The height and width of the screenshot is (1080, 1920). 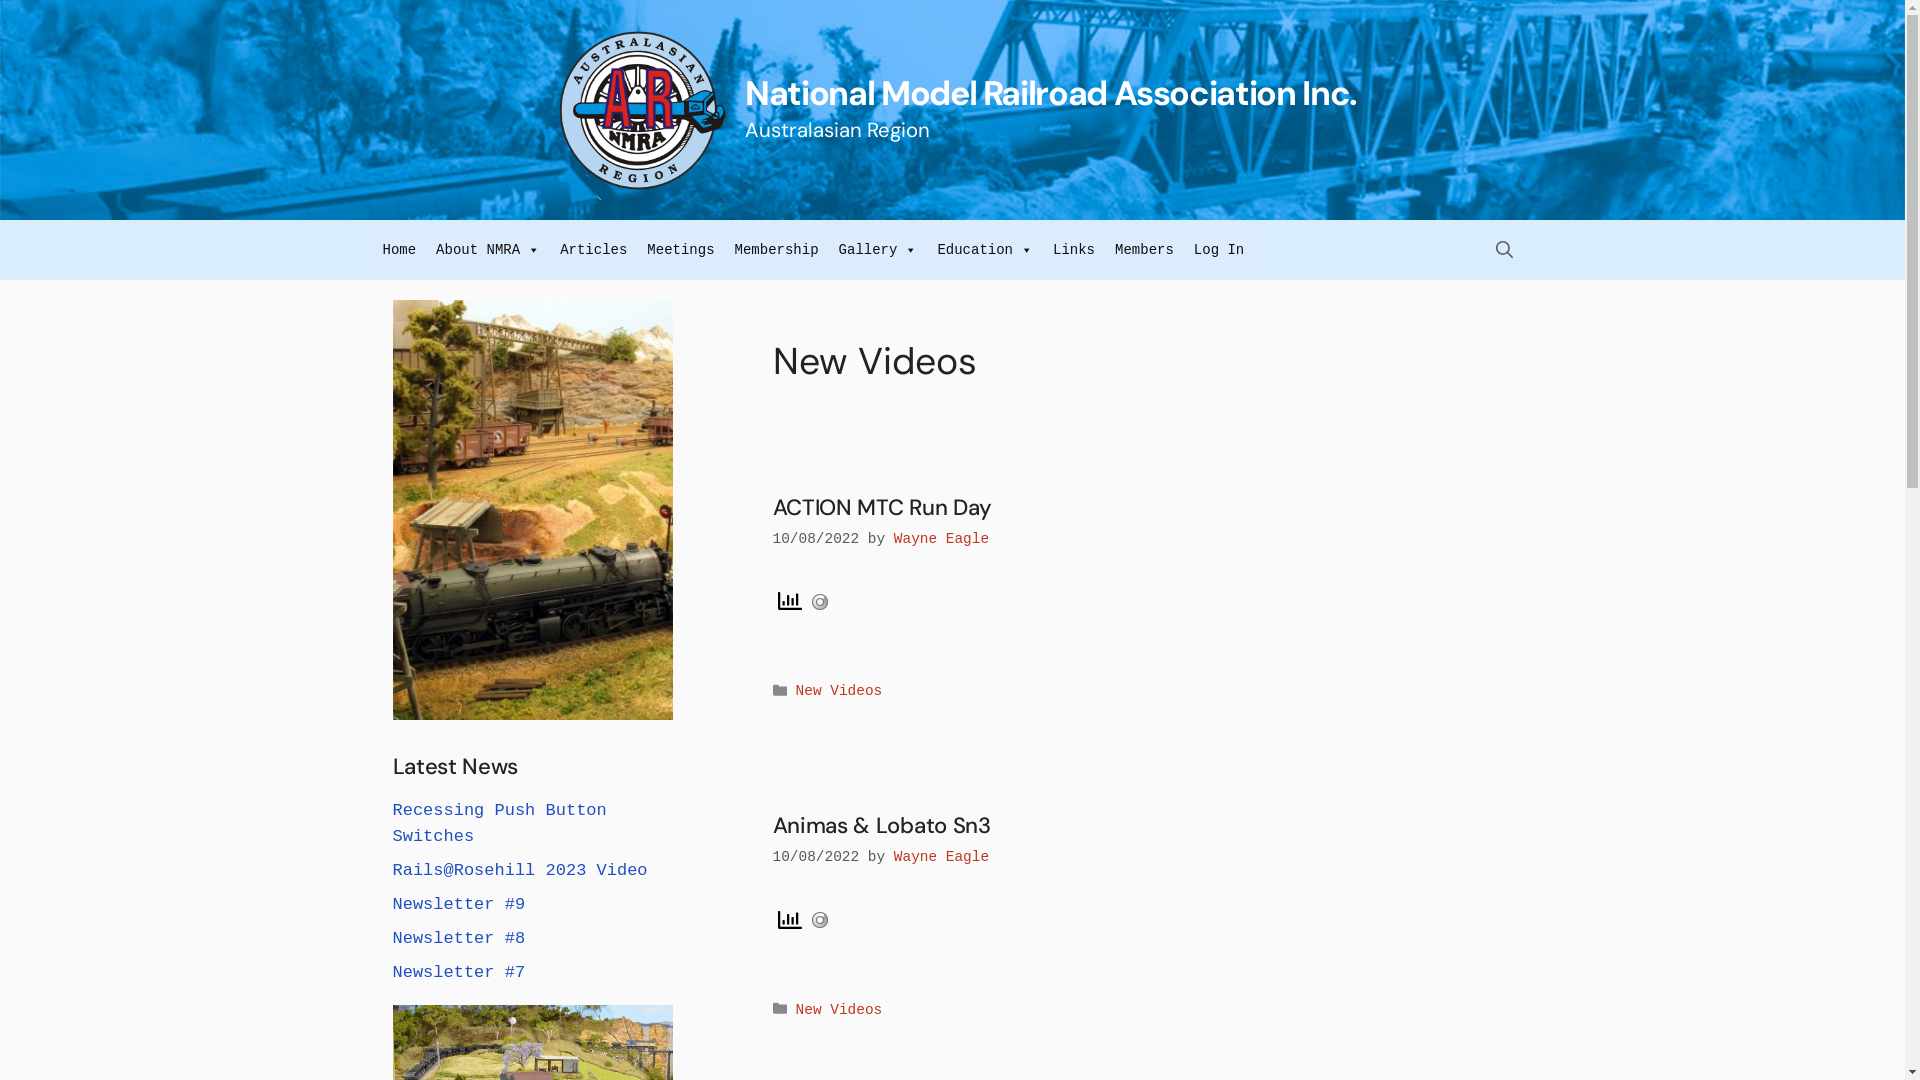 I want to click on Newsletter #8, so click(x=458, y=938).